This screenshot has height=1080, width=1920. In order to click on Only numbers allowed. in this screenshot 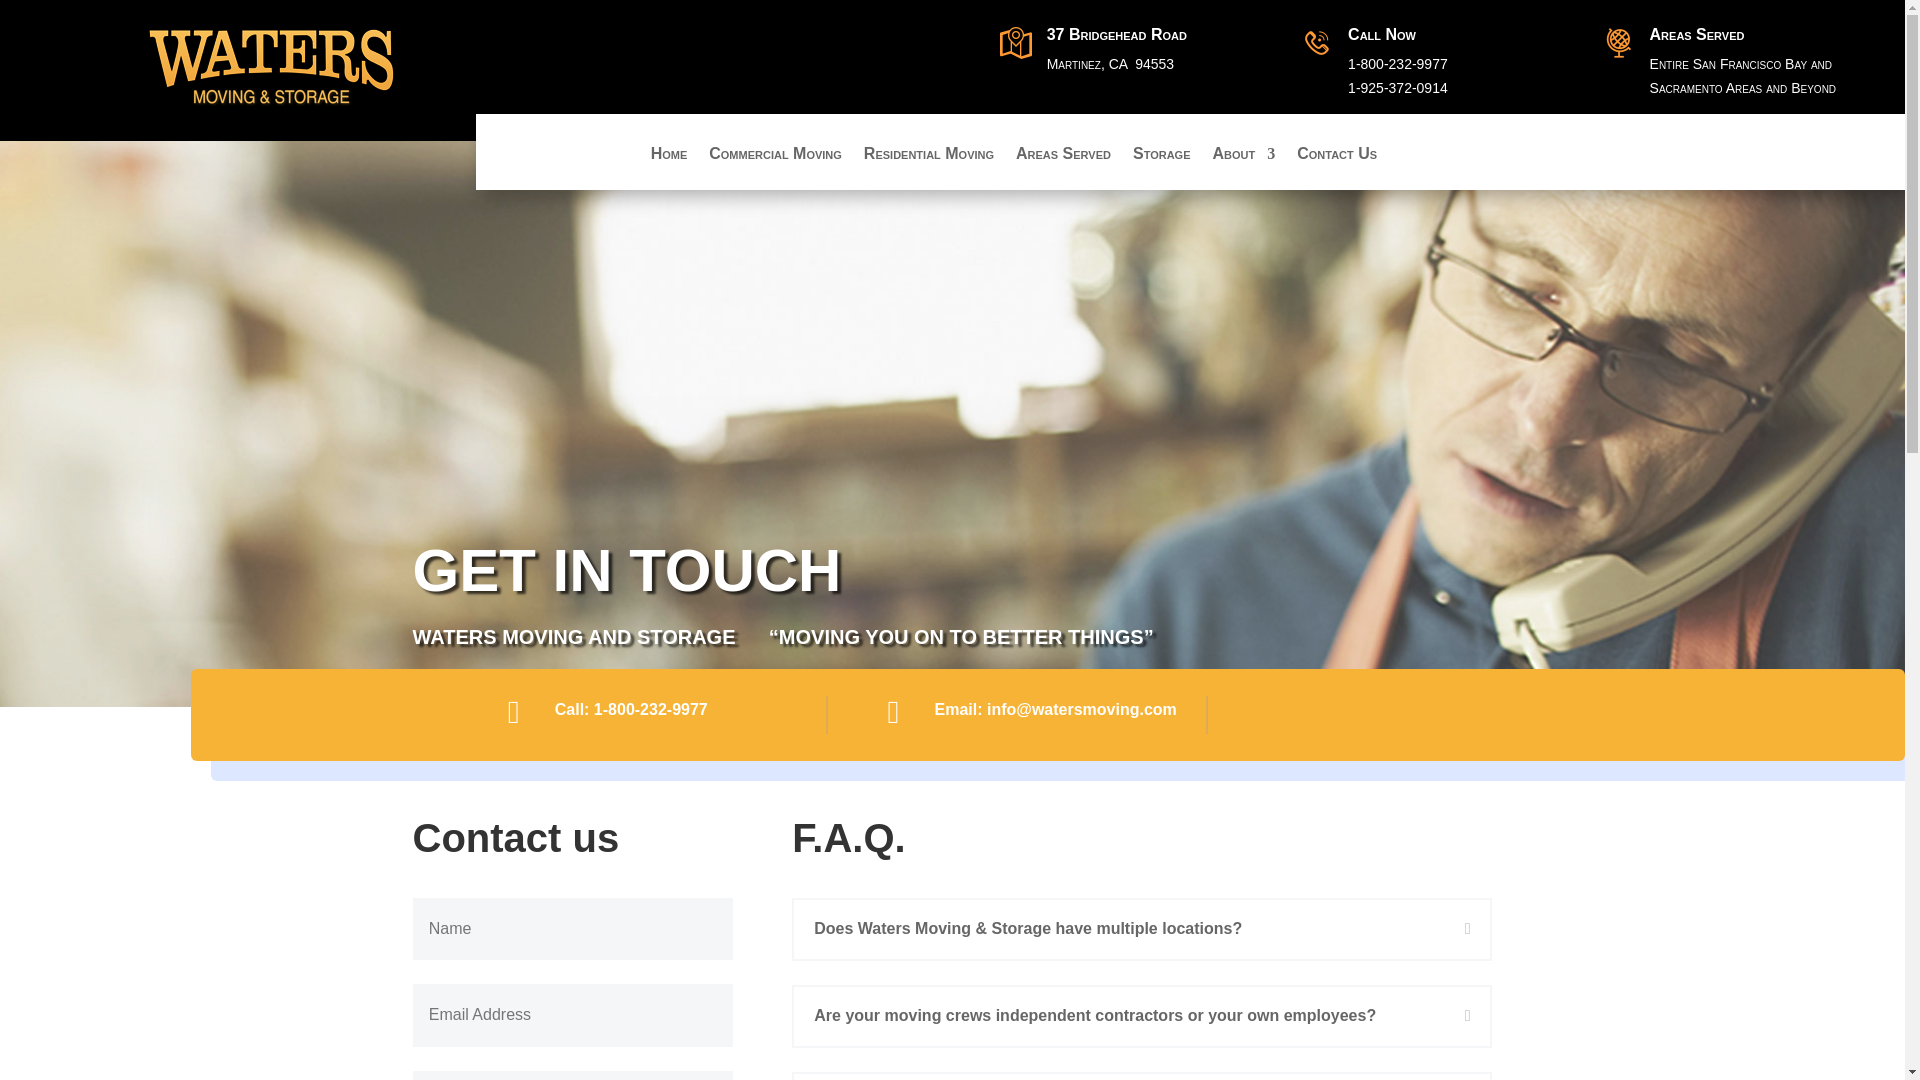, I will do `click(572, 1076)`.